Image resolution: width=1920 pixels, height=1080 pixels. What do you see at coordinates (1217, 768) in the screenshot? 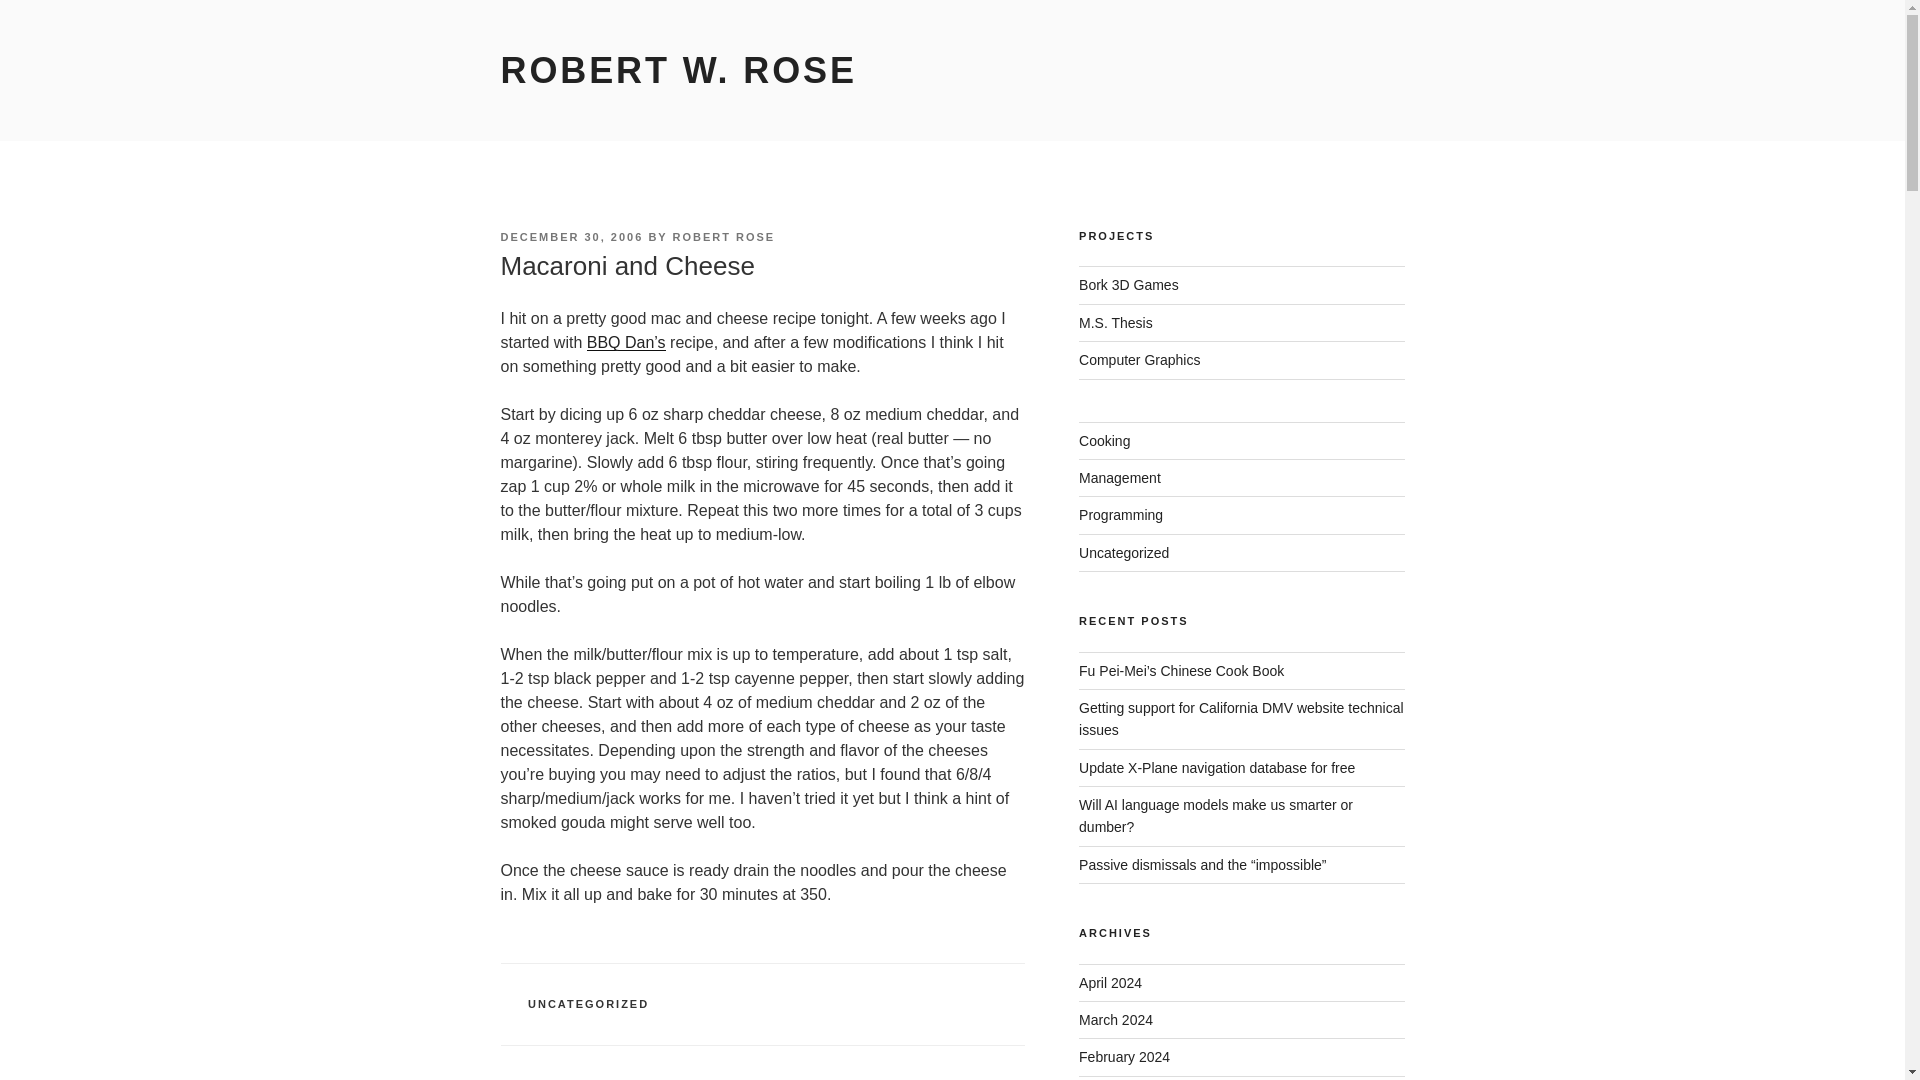
I see `Update X-Plane navigation database for free` at bounding box center [1217, 768].